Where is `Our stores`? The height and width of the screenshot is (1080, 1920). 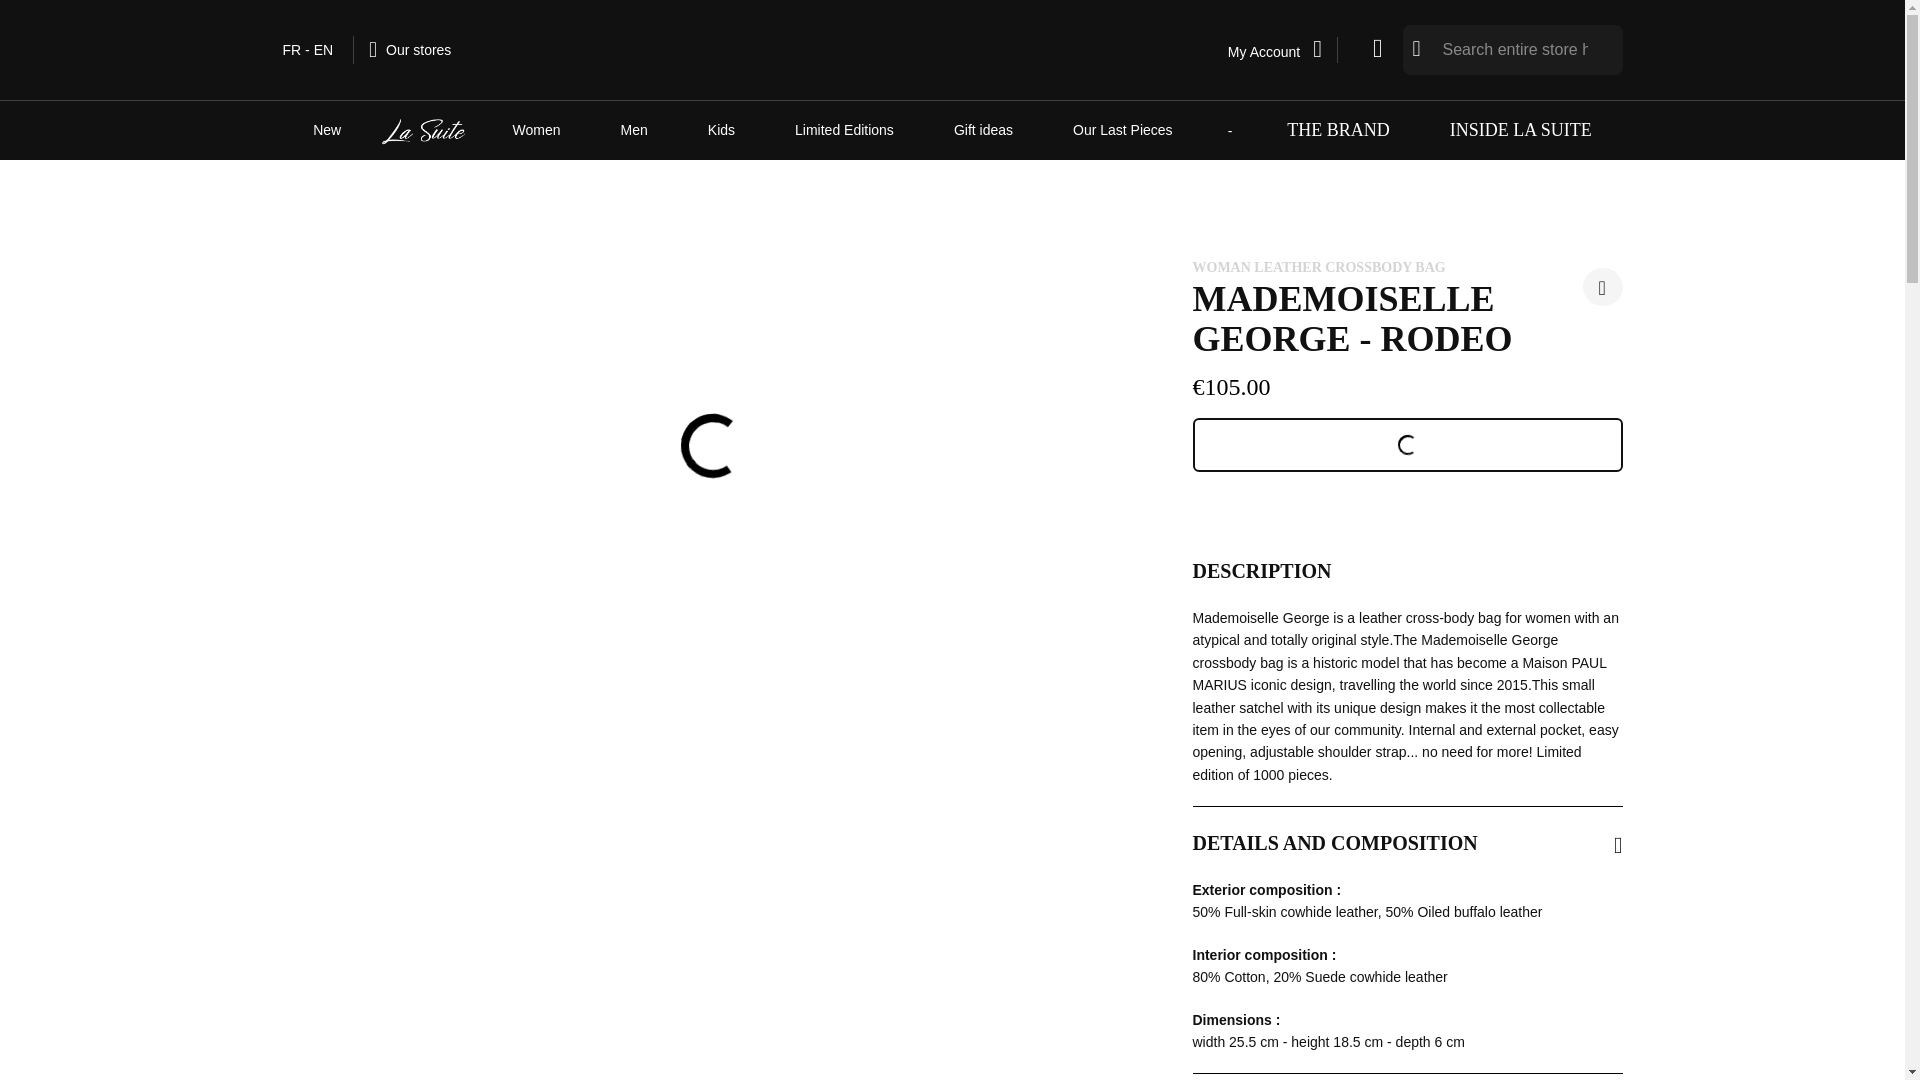 Our stores is located at coordinates (410, 49).